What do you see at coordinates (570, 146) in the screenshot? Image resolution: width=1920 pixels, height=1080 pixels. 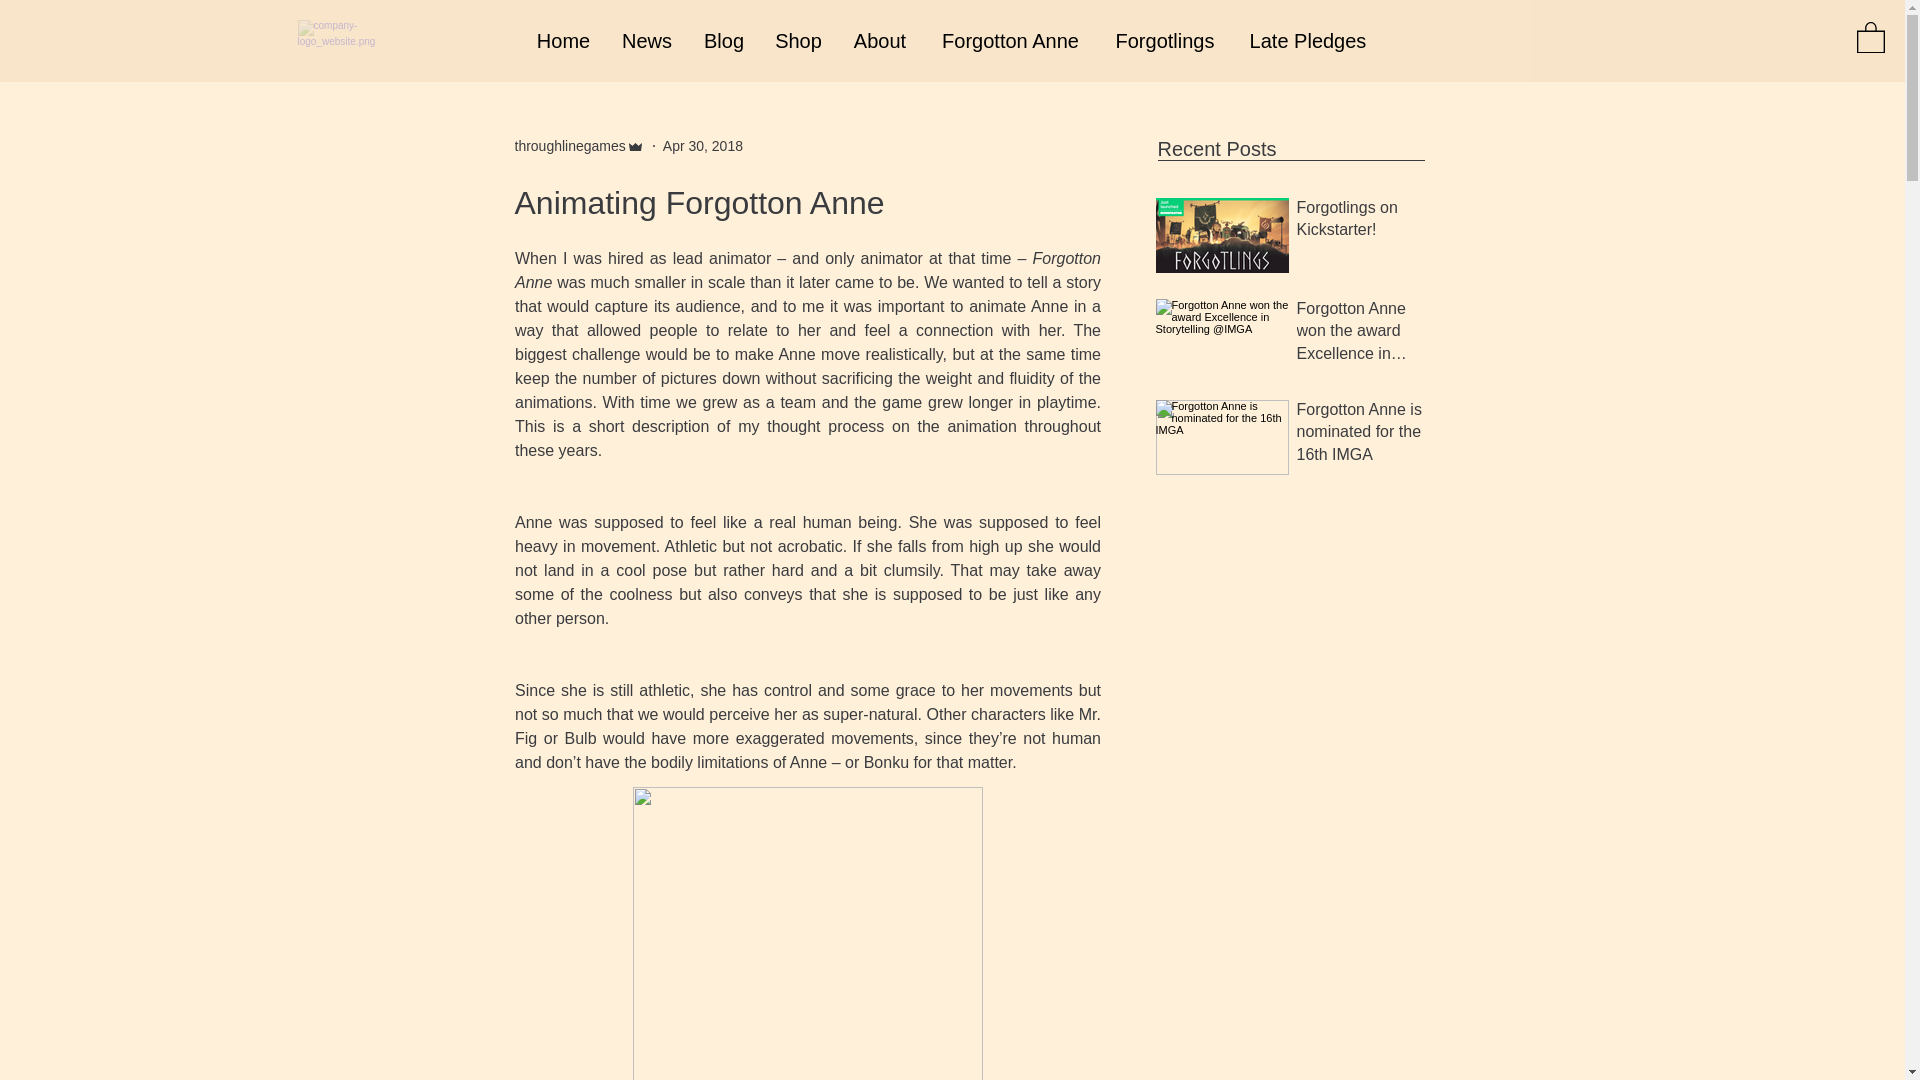 I see `throughlinegames` at bounding box center [570, 146].